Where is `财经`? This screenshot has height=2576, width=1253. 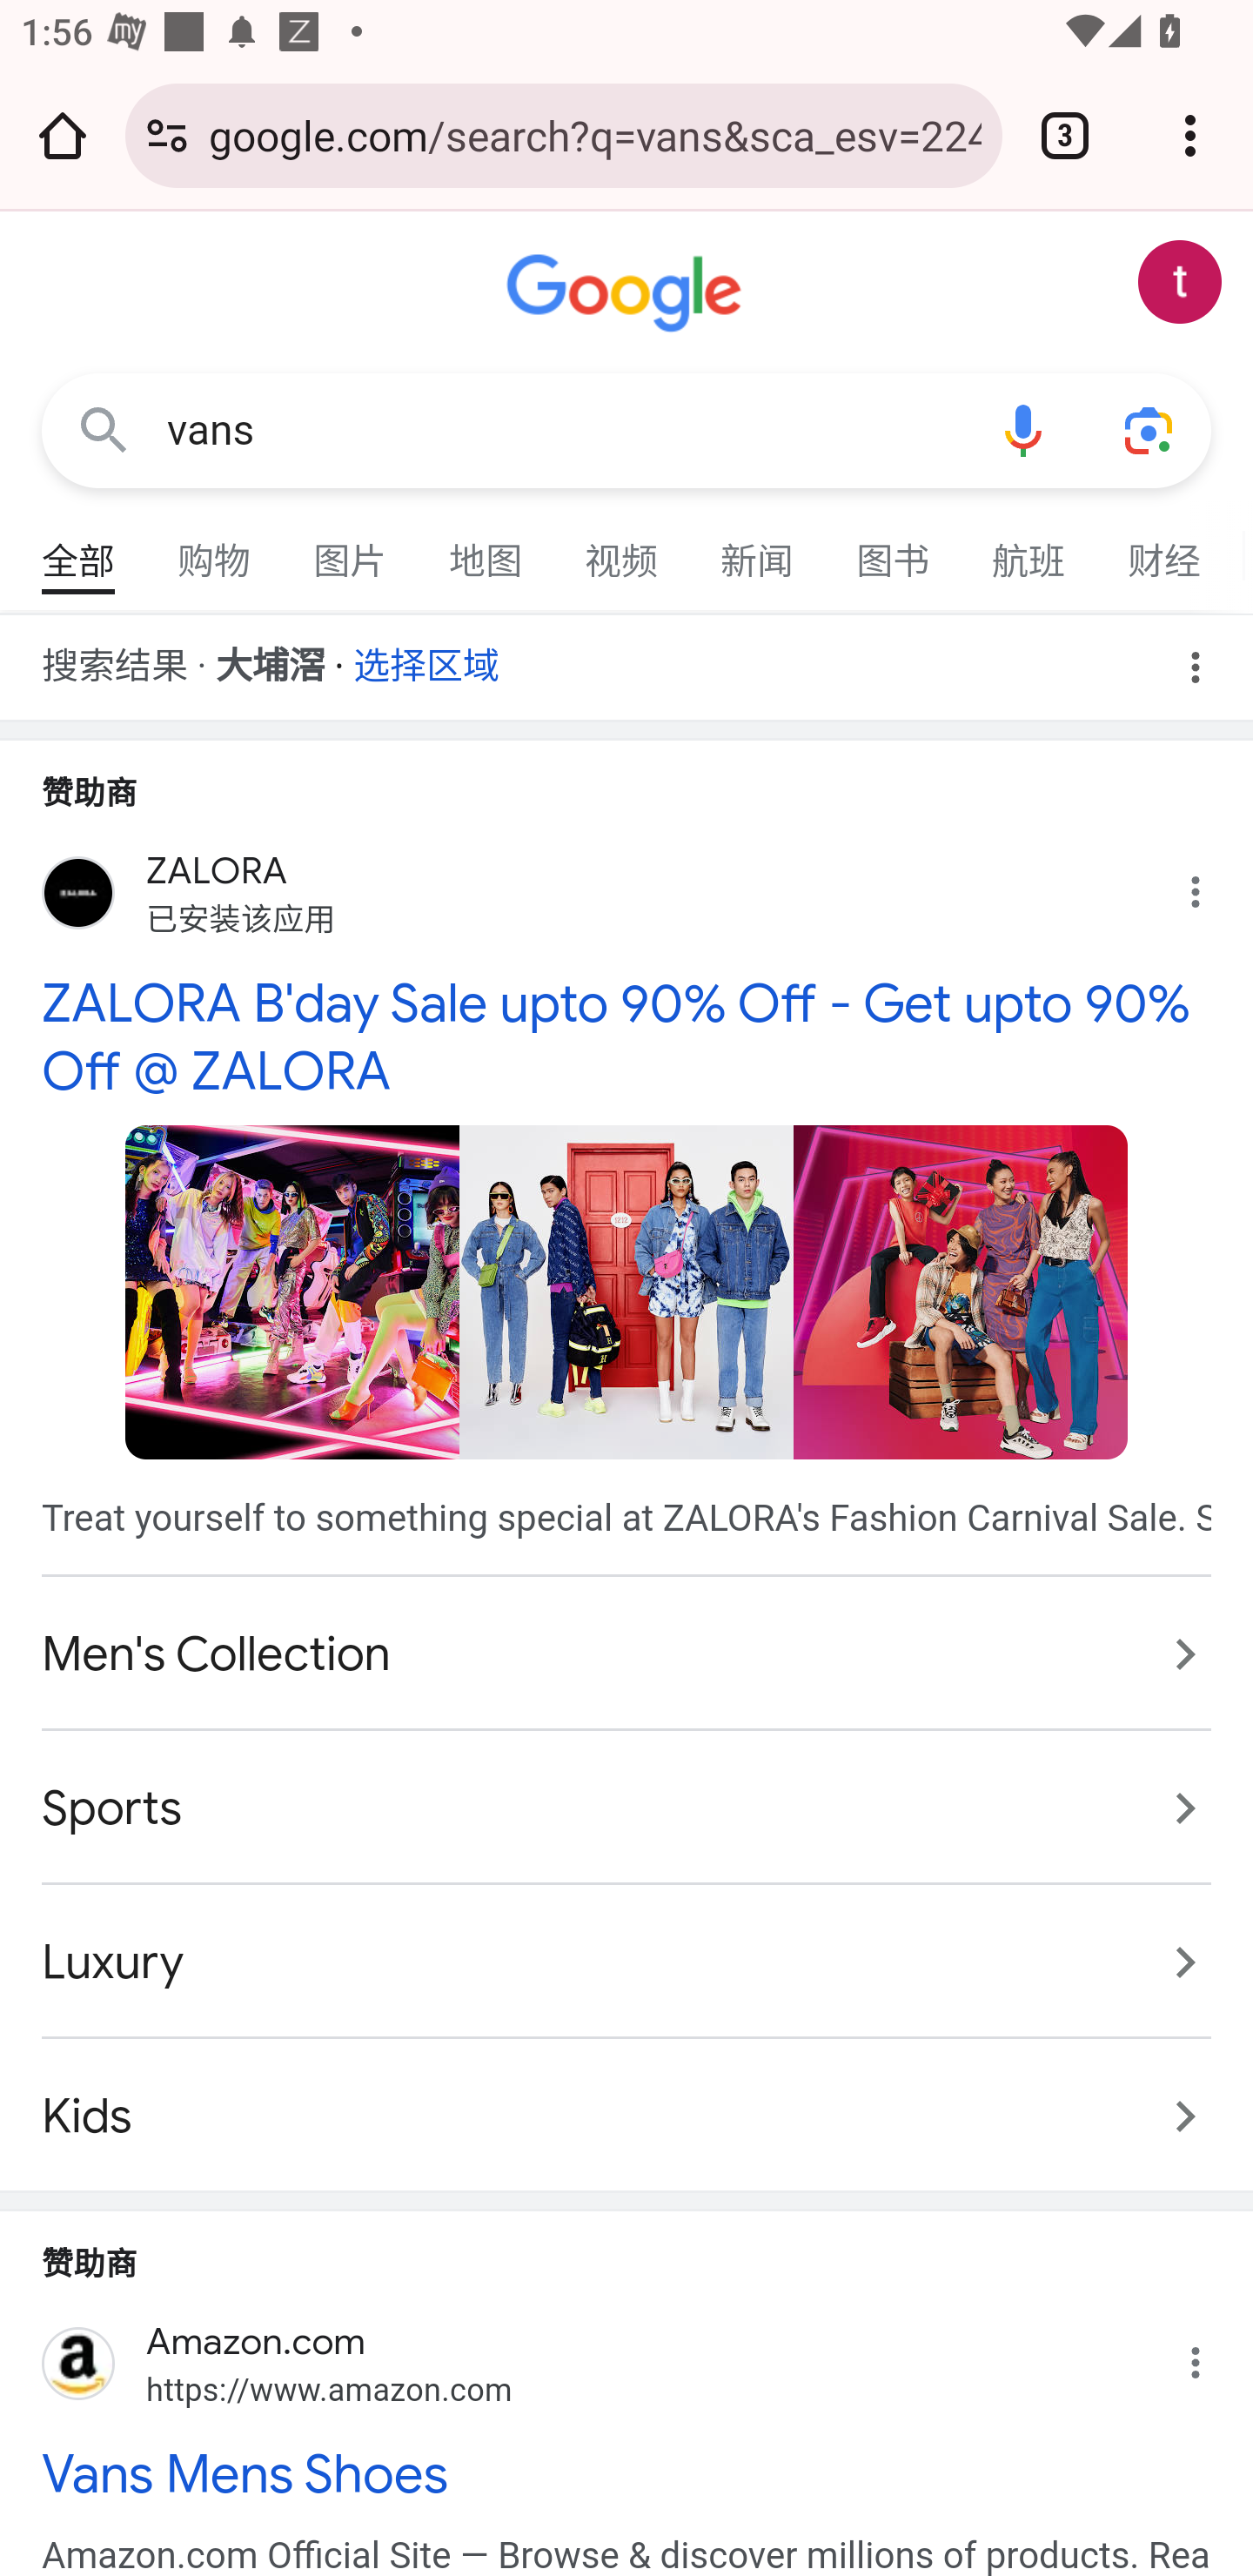
财经 is located at coordinates (1165, 548).